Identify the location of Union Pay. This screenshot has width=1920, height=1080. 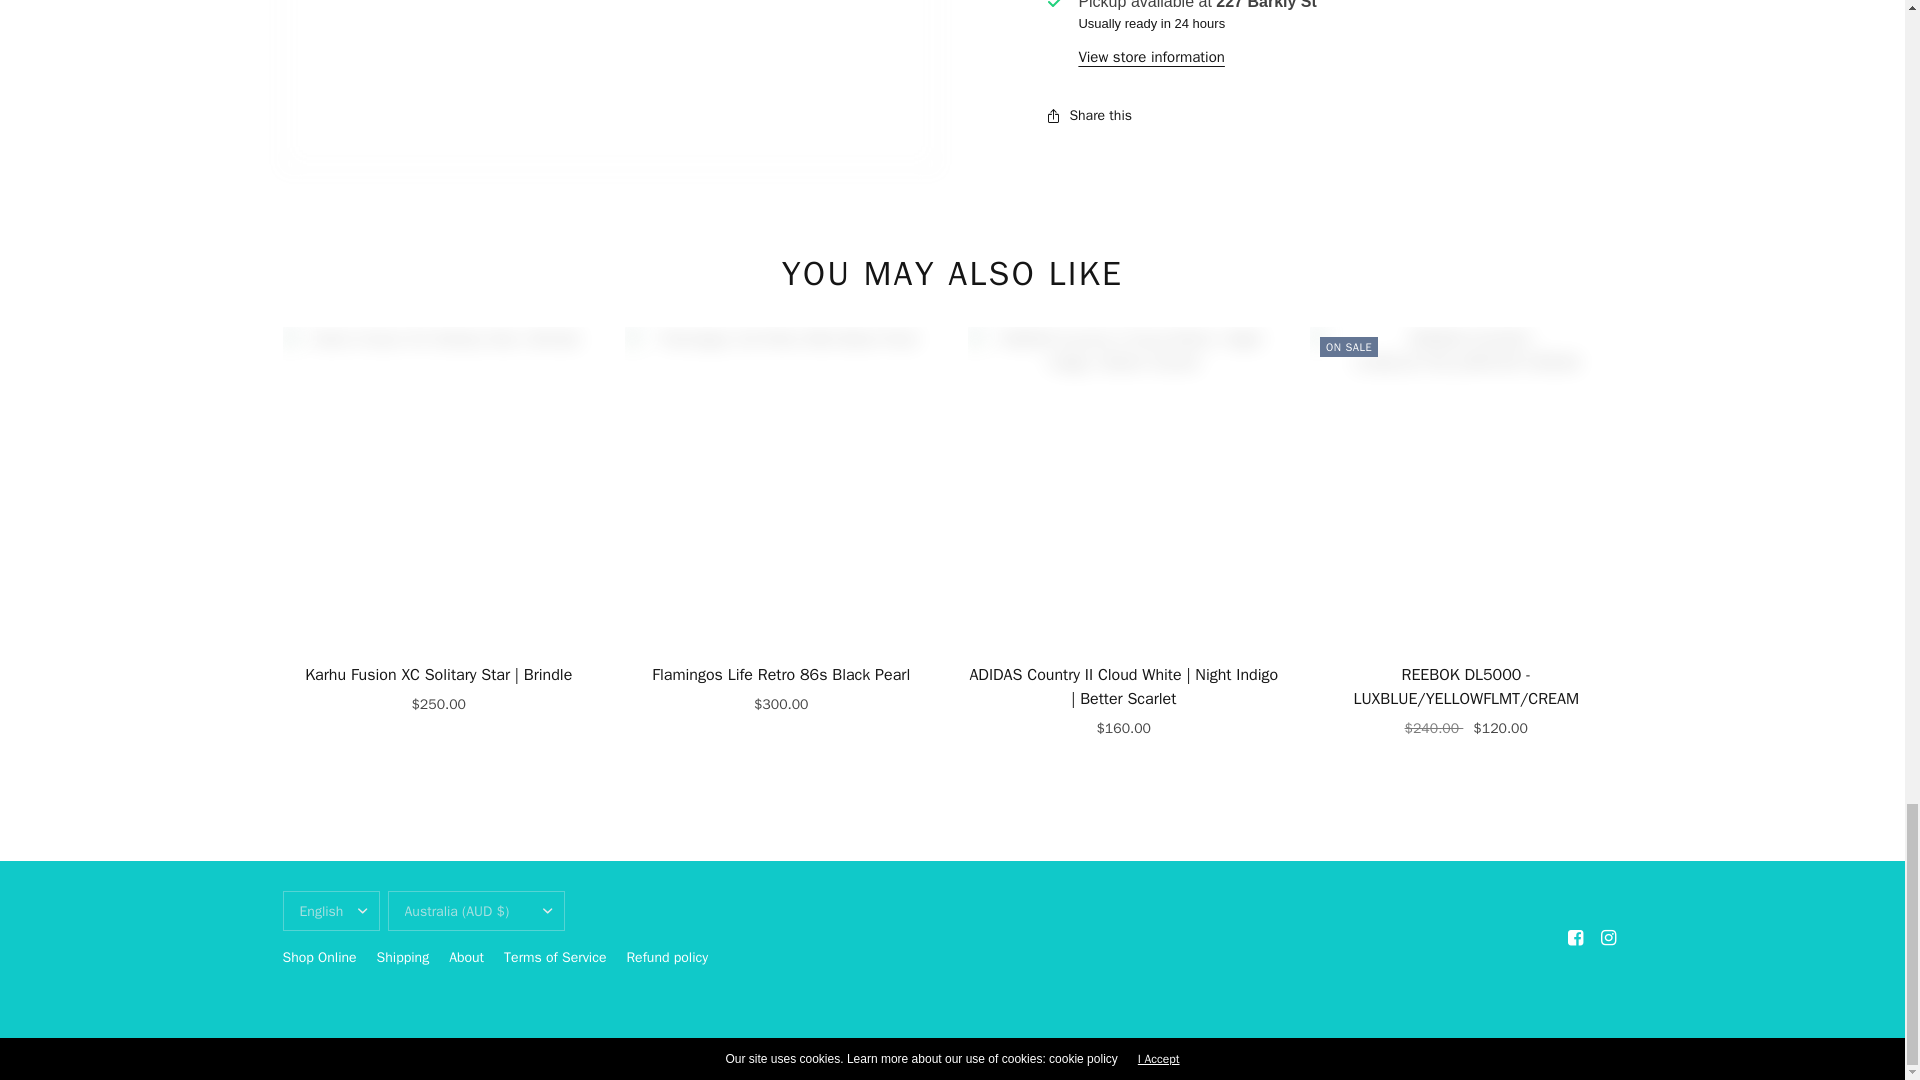
(1564, 1048).